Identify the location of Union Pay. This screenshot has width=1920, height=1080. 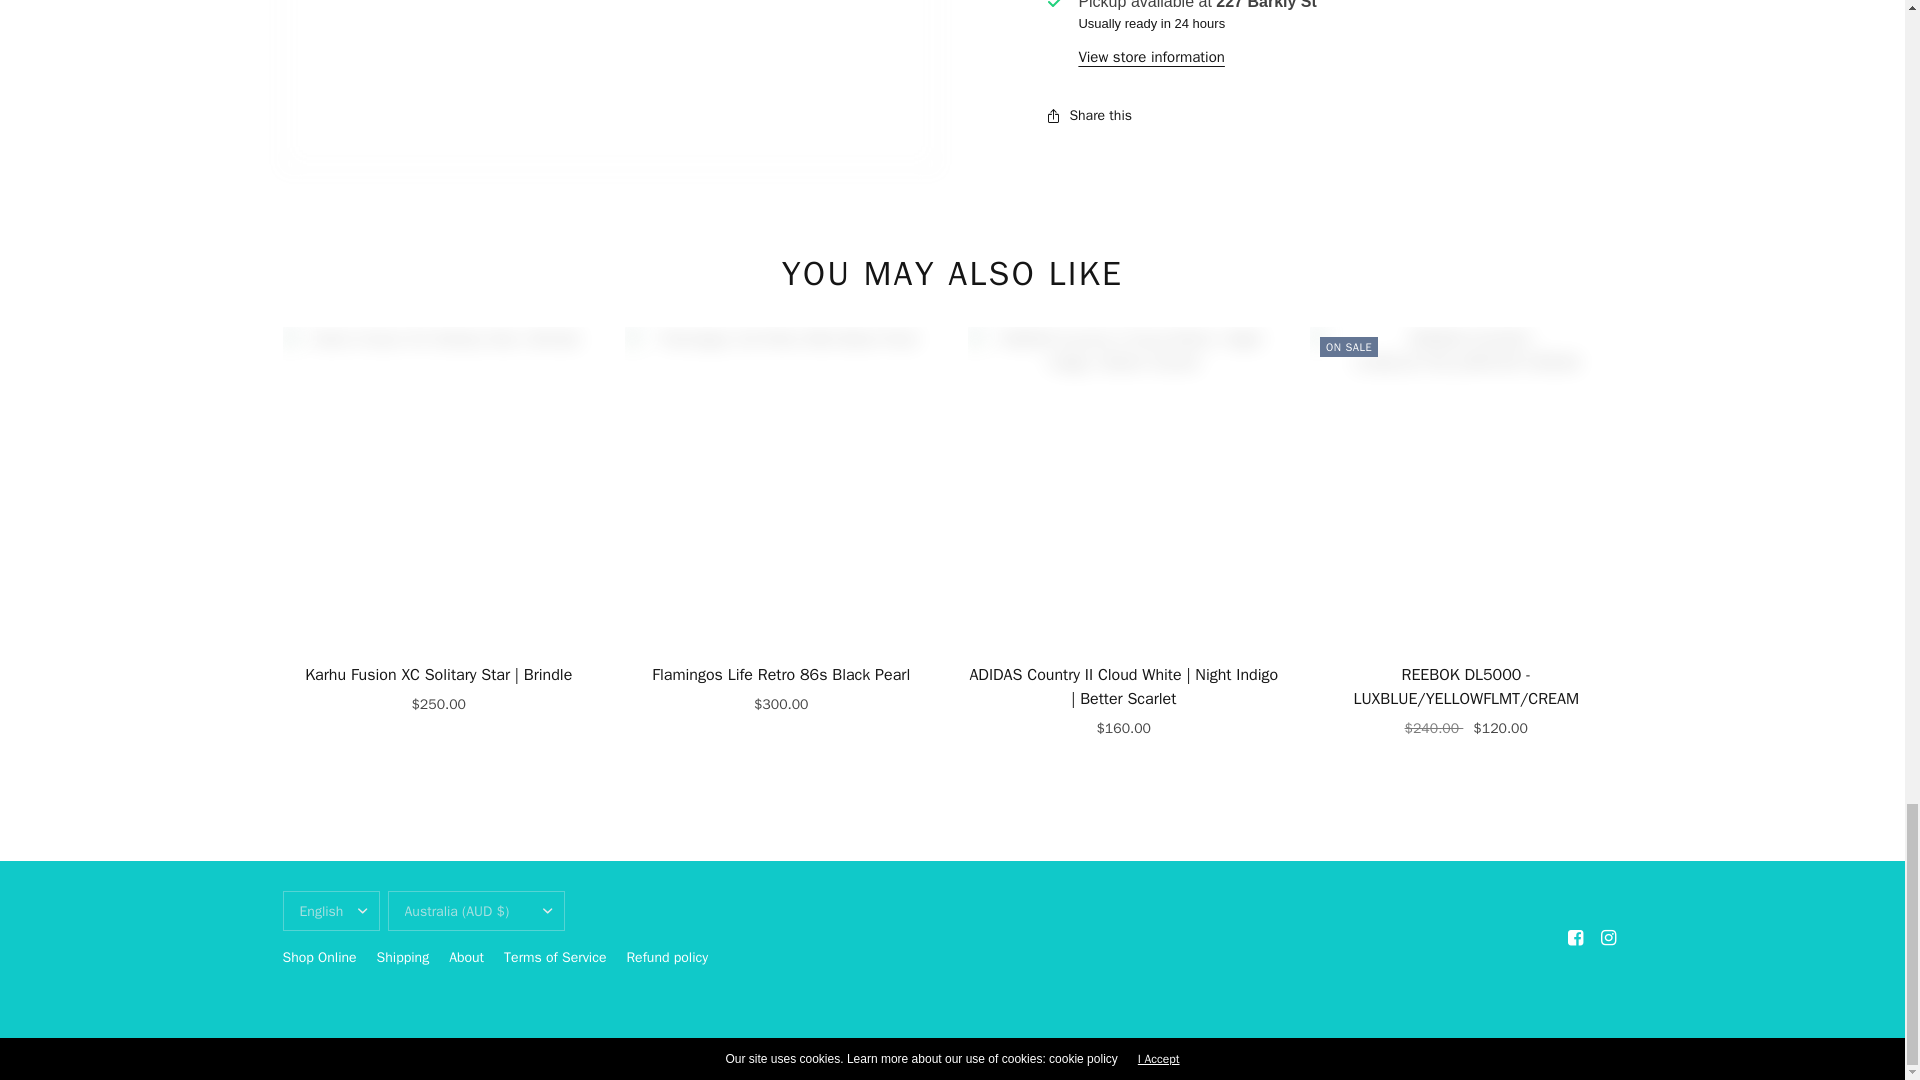
(1564, 1048).